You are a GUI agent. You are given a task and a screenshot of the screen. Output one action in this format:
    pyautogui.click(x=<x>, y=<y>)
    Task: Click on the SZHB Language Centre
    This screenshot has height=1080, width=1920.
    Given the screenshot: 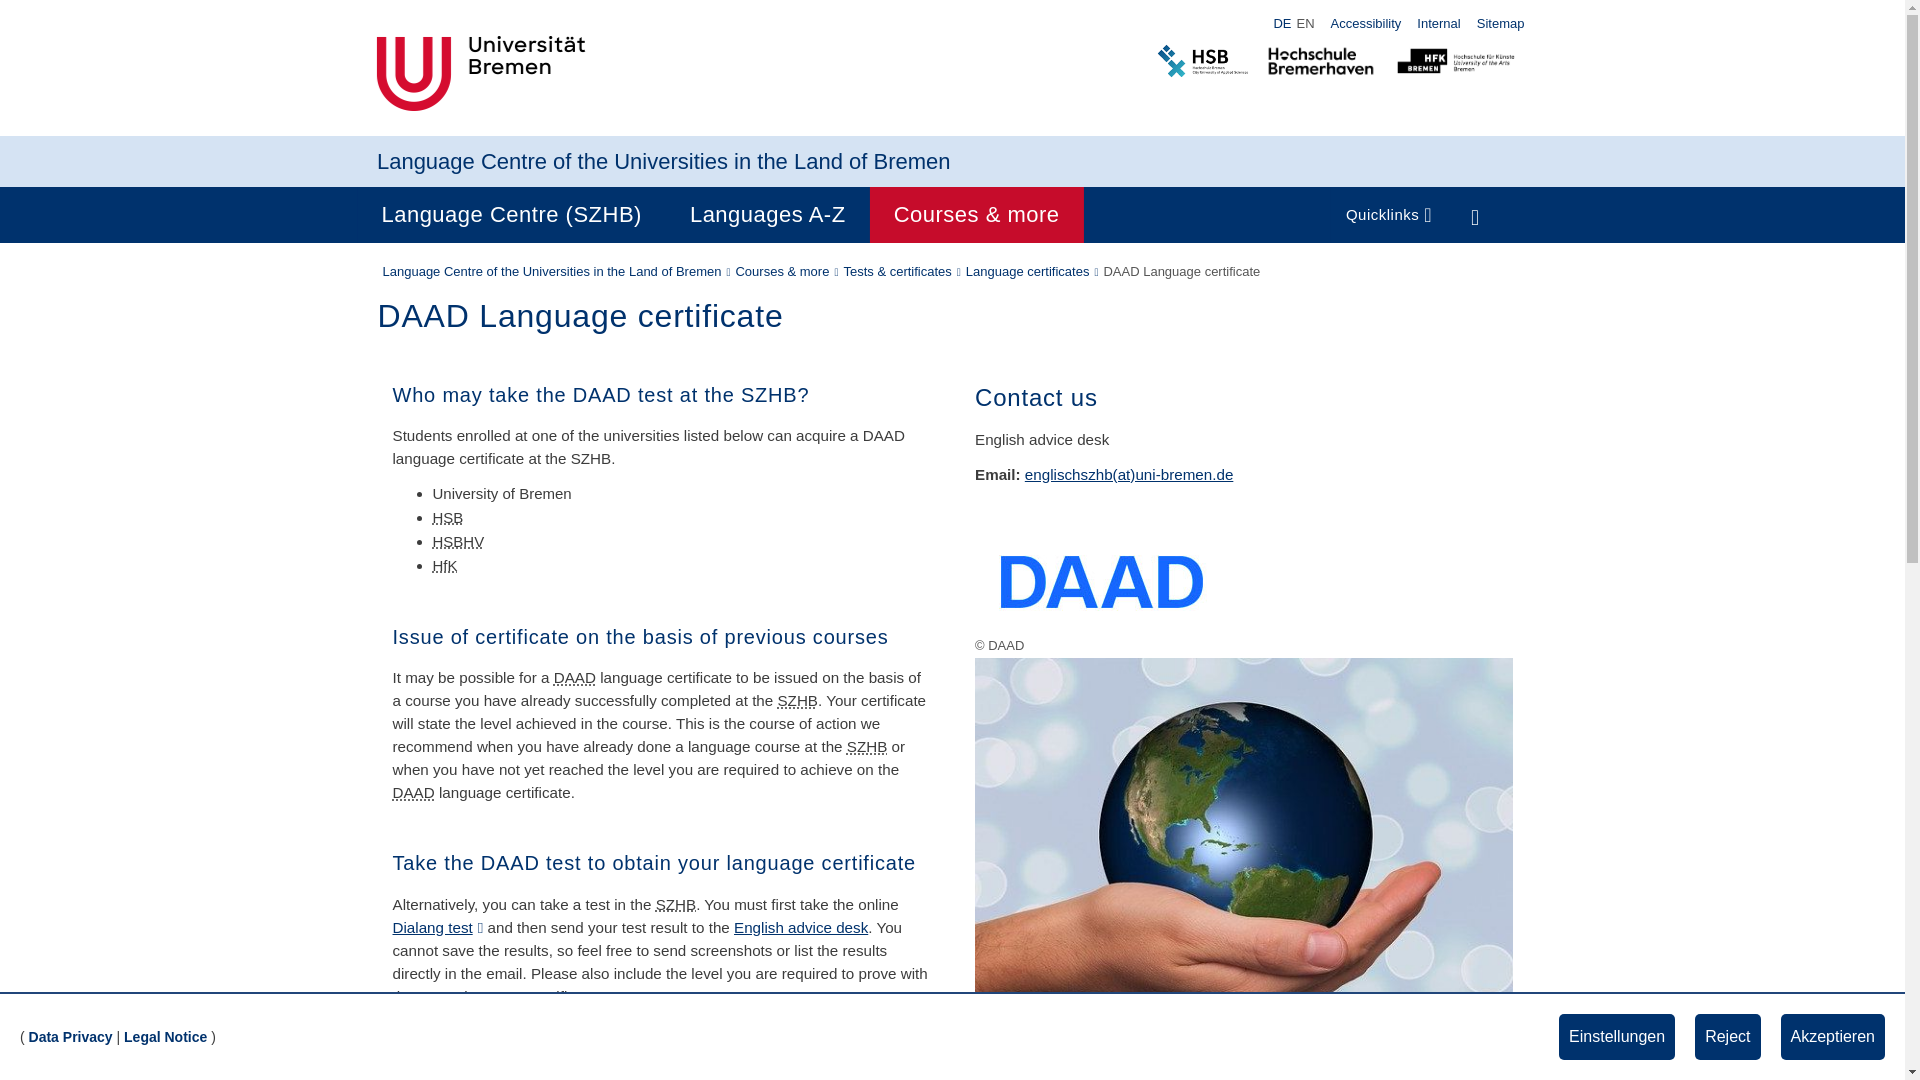 What is the action you would take?
    pyautogui.click(x=797, y=700)
    